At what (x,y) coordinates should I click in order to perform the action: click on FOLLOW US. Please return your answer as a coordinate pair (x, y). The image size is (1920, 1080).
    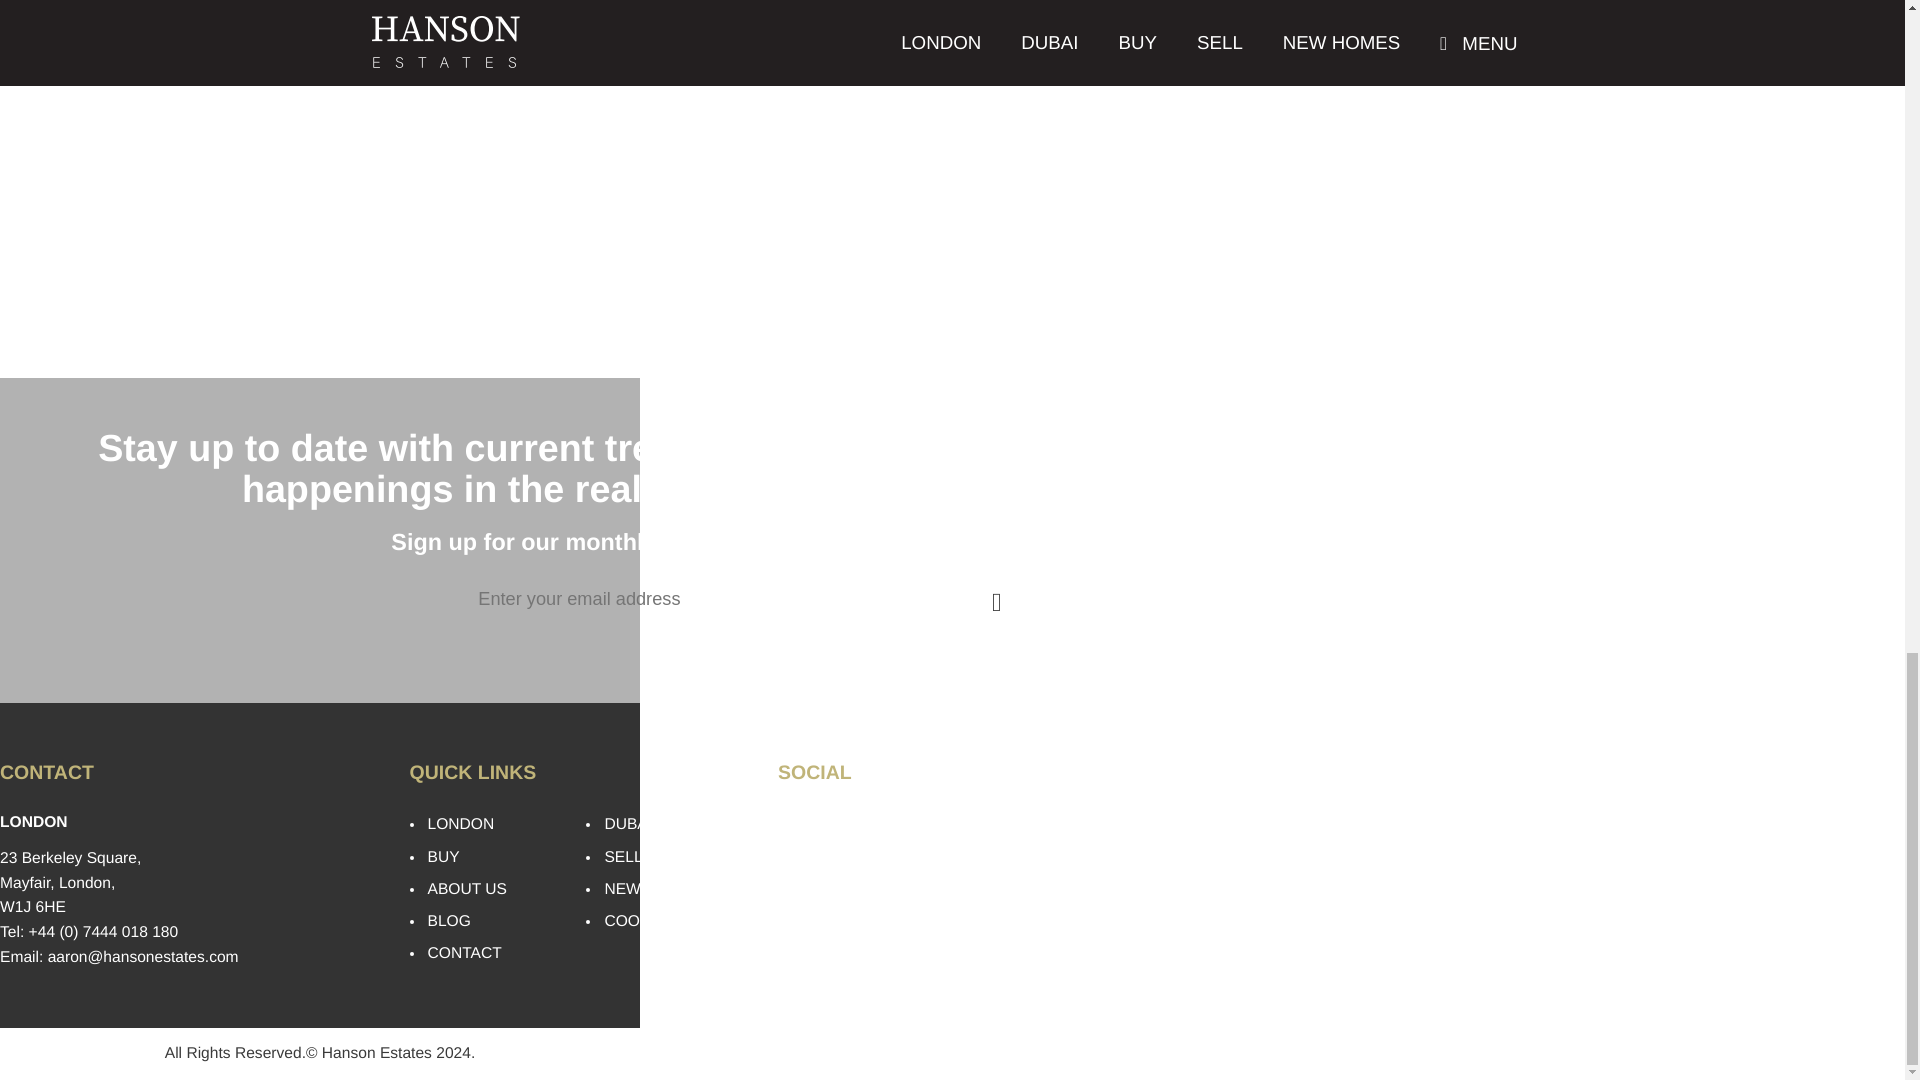
    Looking at the image, I should click on (836, 862).